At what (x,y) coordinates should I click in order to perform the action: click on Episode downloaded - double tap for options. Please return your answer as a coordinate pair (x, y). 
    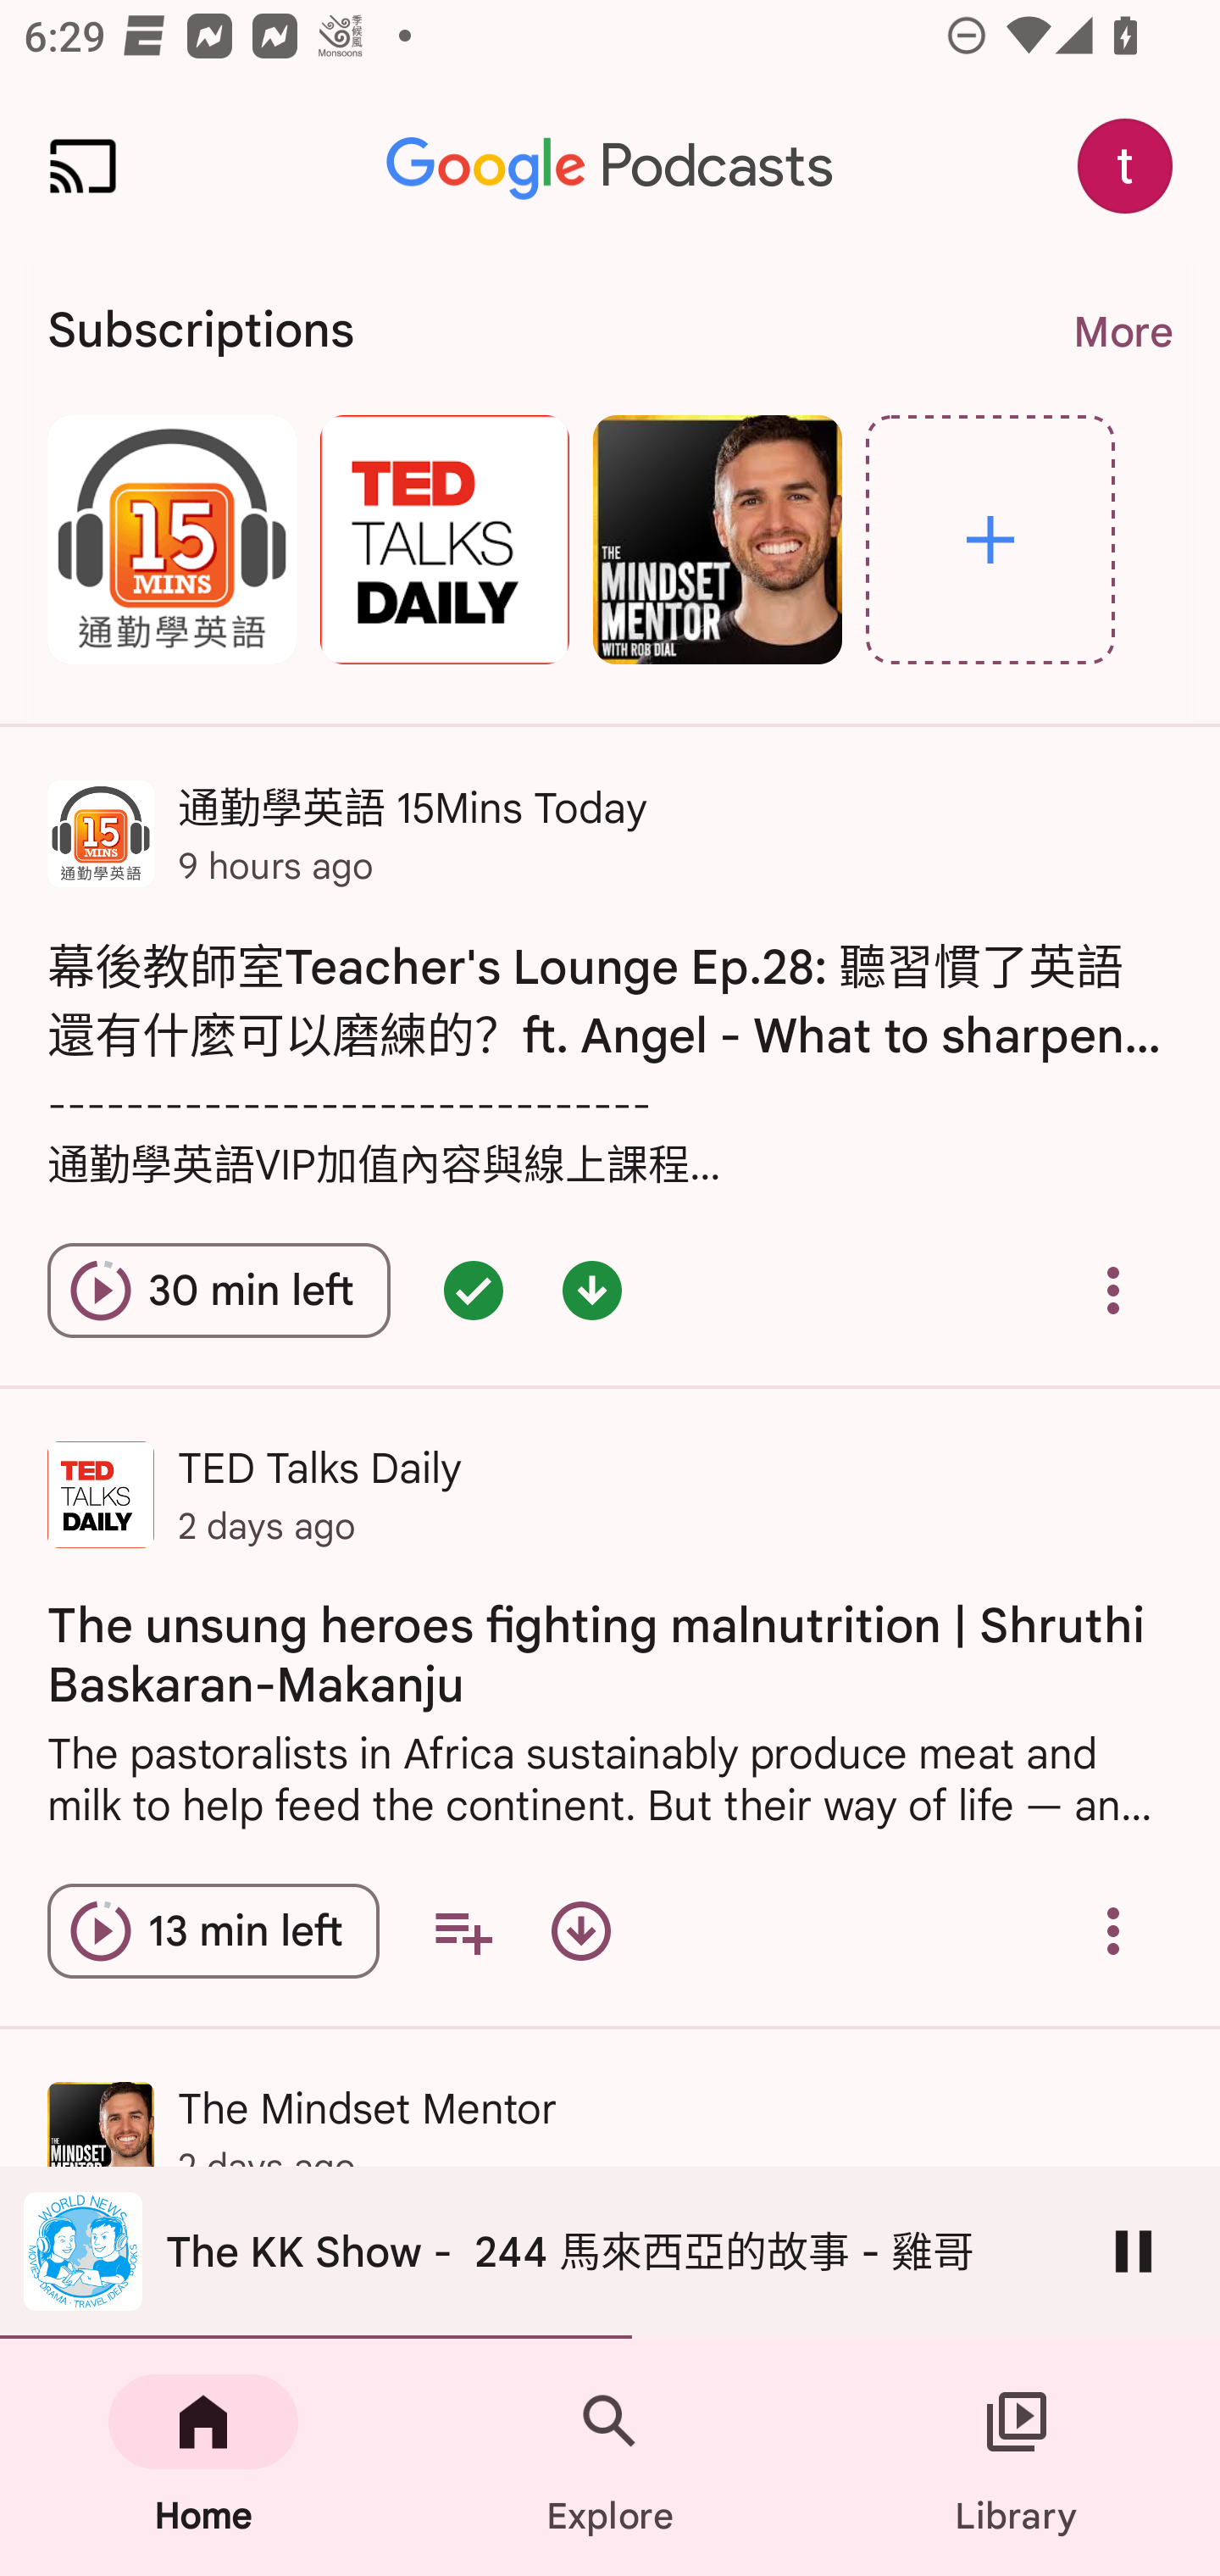
    Looking at the image, I should click on (591, 1290).